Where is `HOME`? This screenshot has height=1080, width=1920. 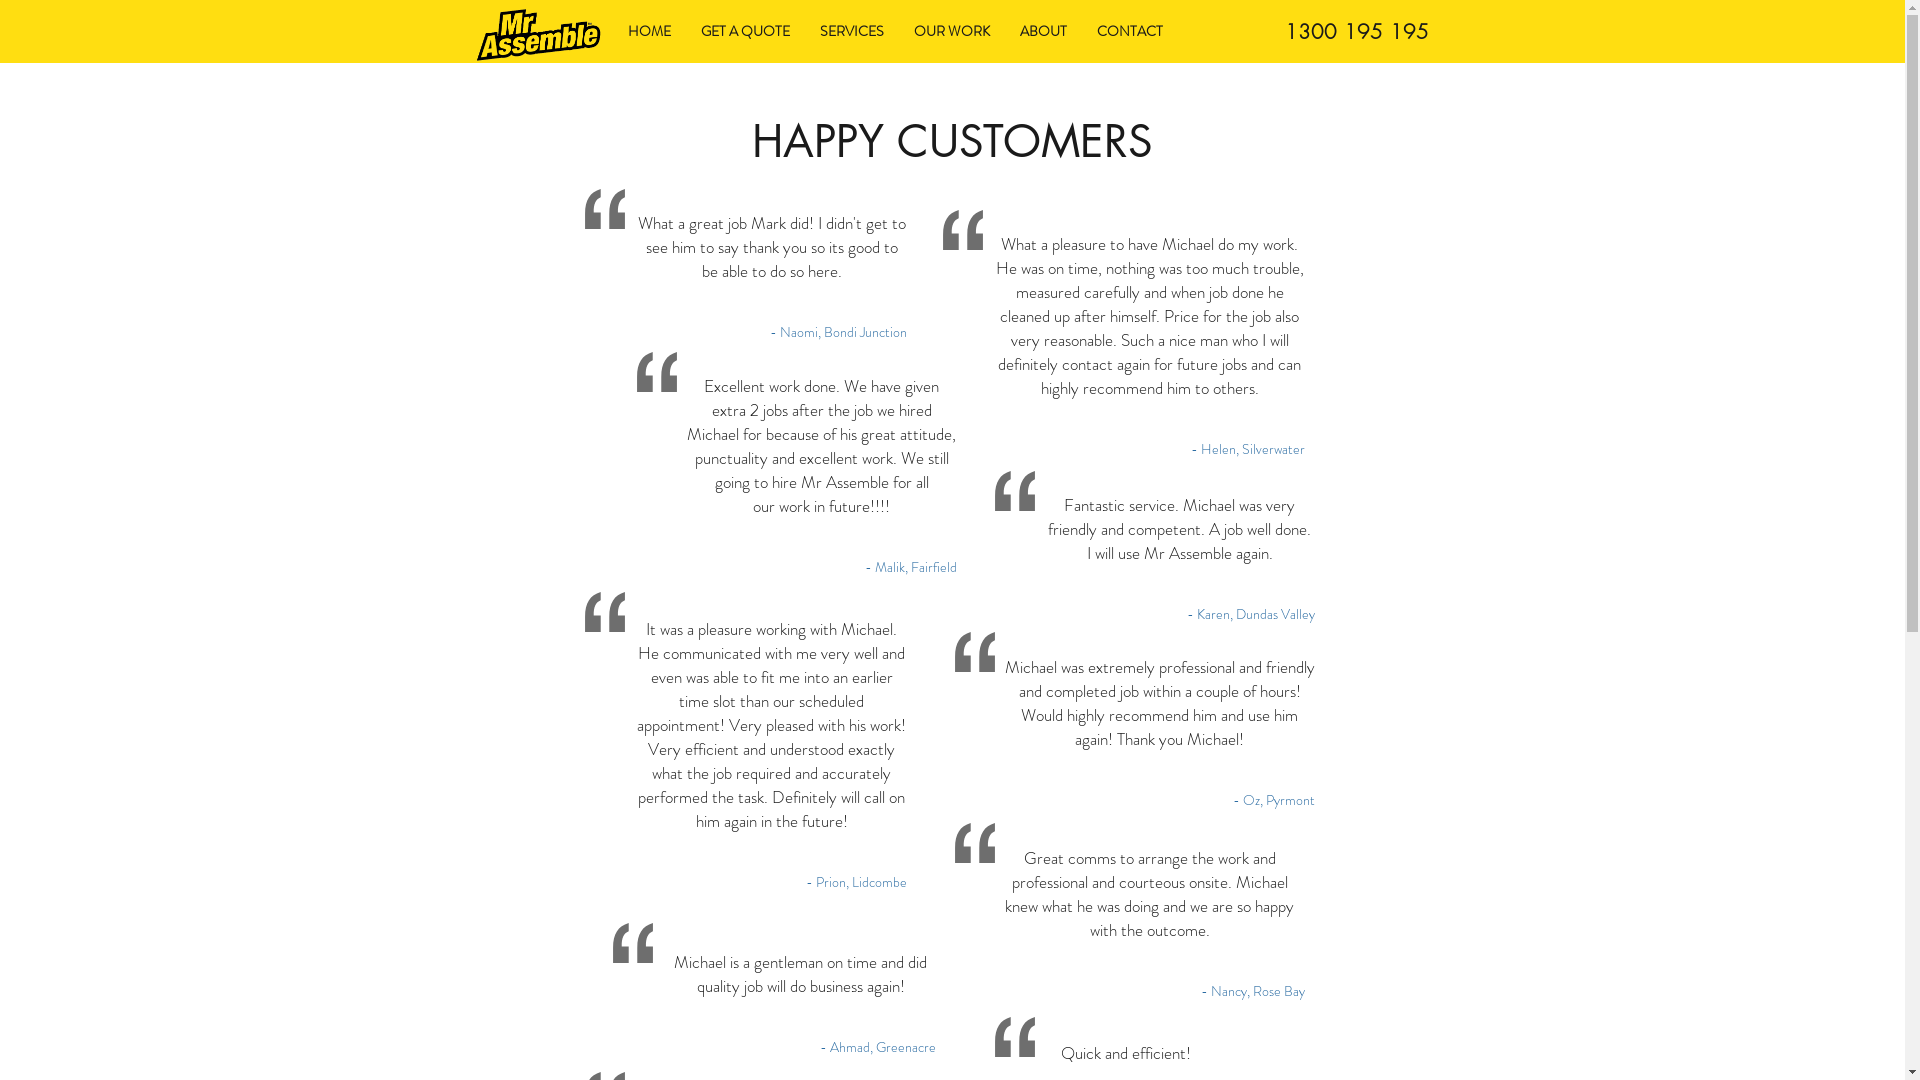 HOME is located at coordinates (648, 32).